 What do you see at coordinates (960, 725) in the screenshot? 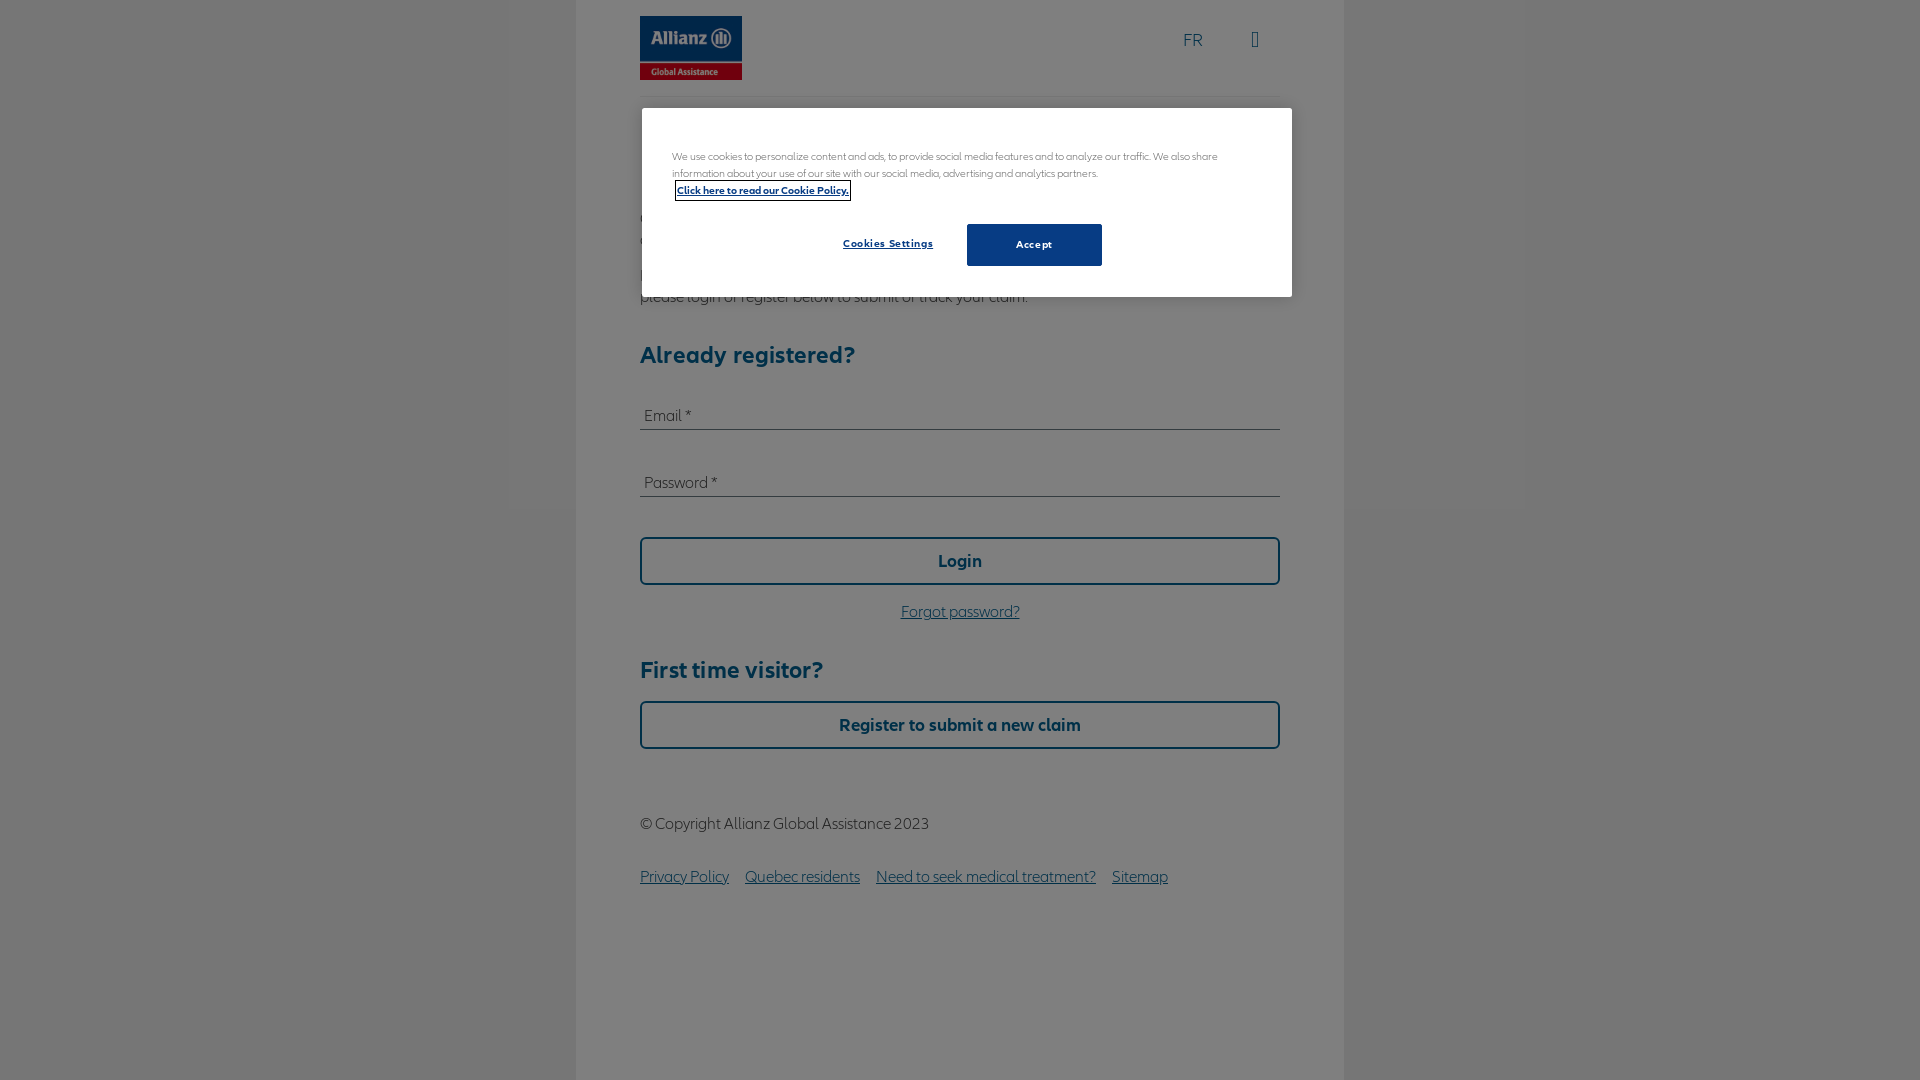
I see `Register to submit a new claim` at bounding box center [960, 725].